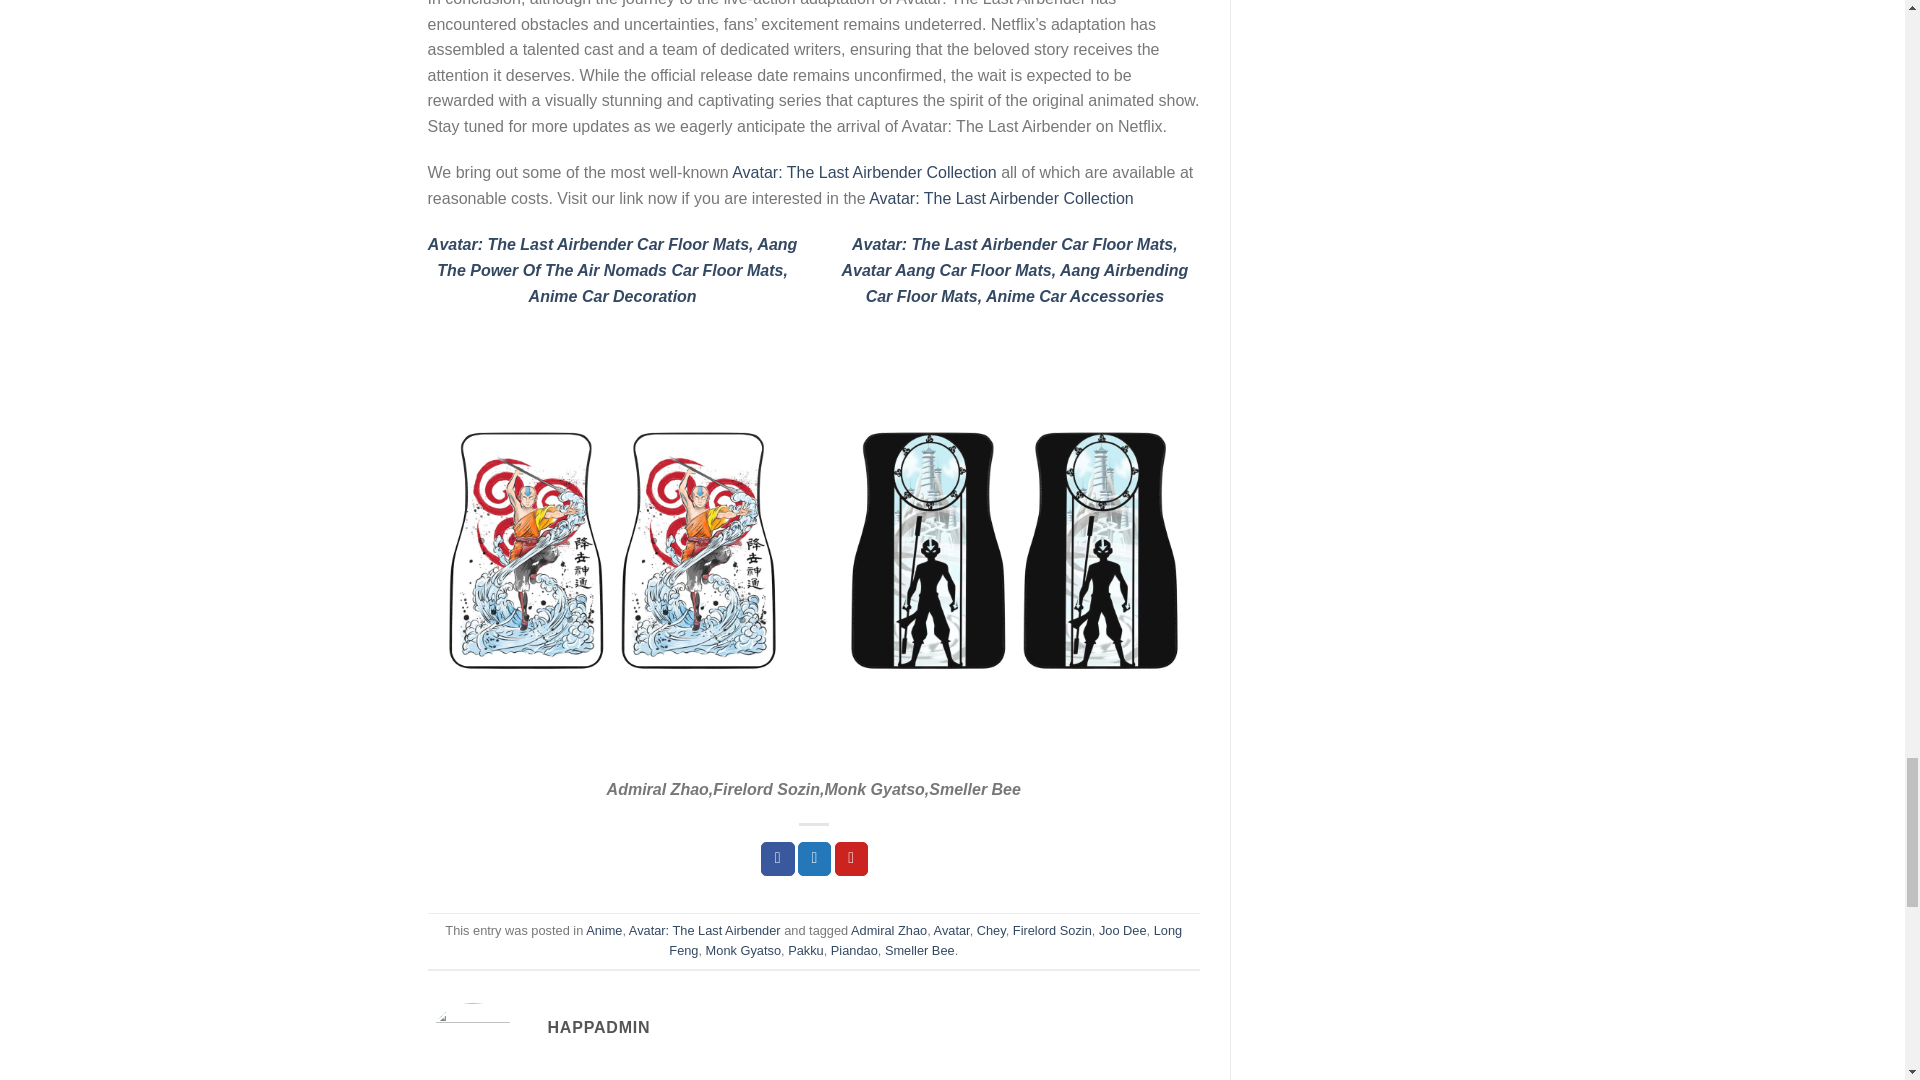  I want to click on Piandao, so click(854, 950).